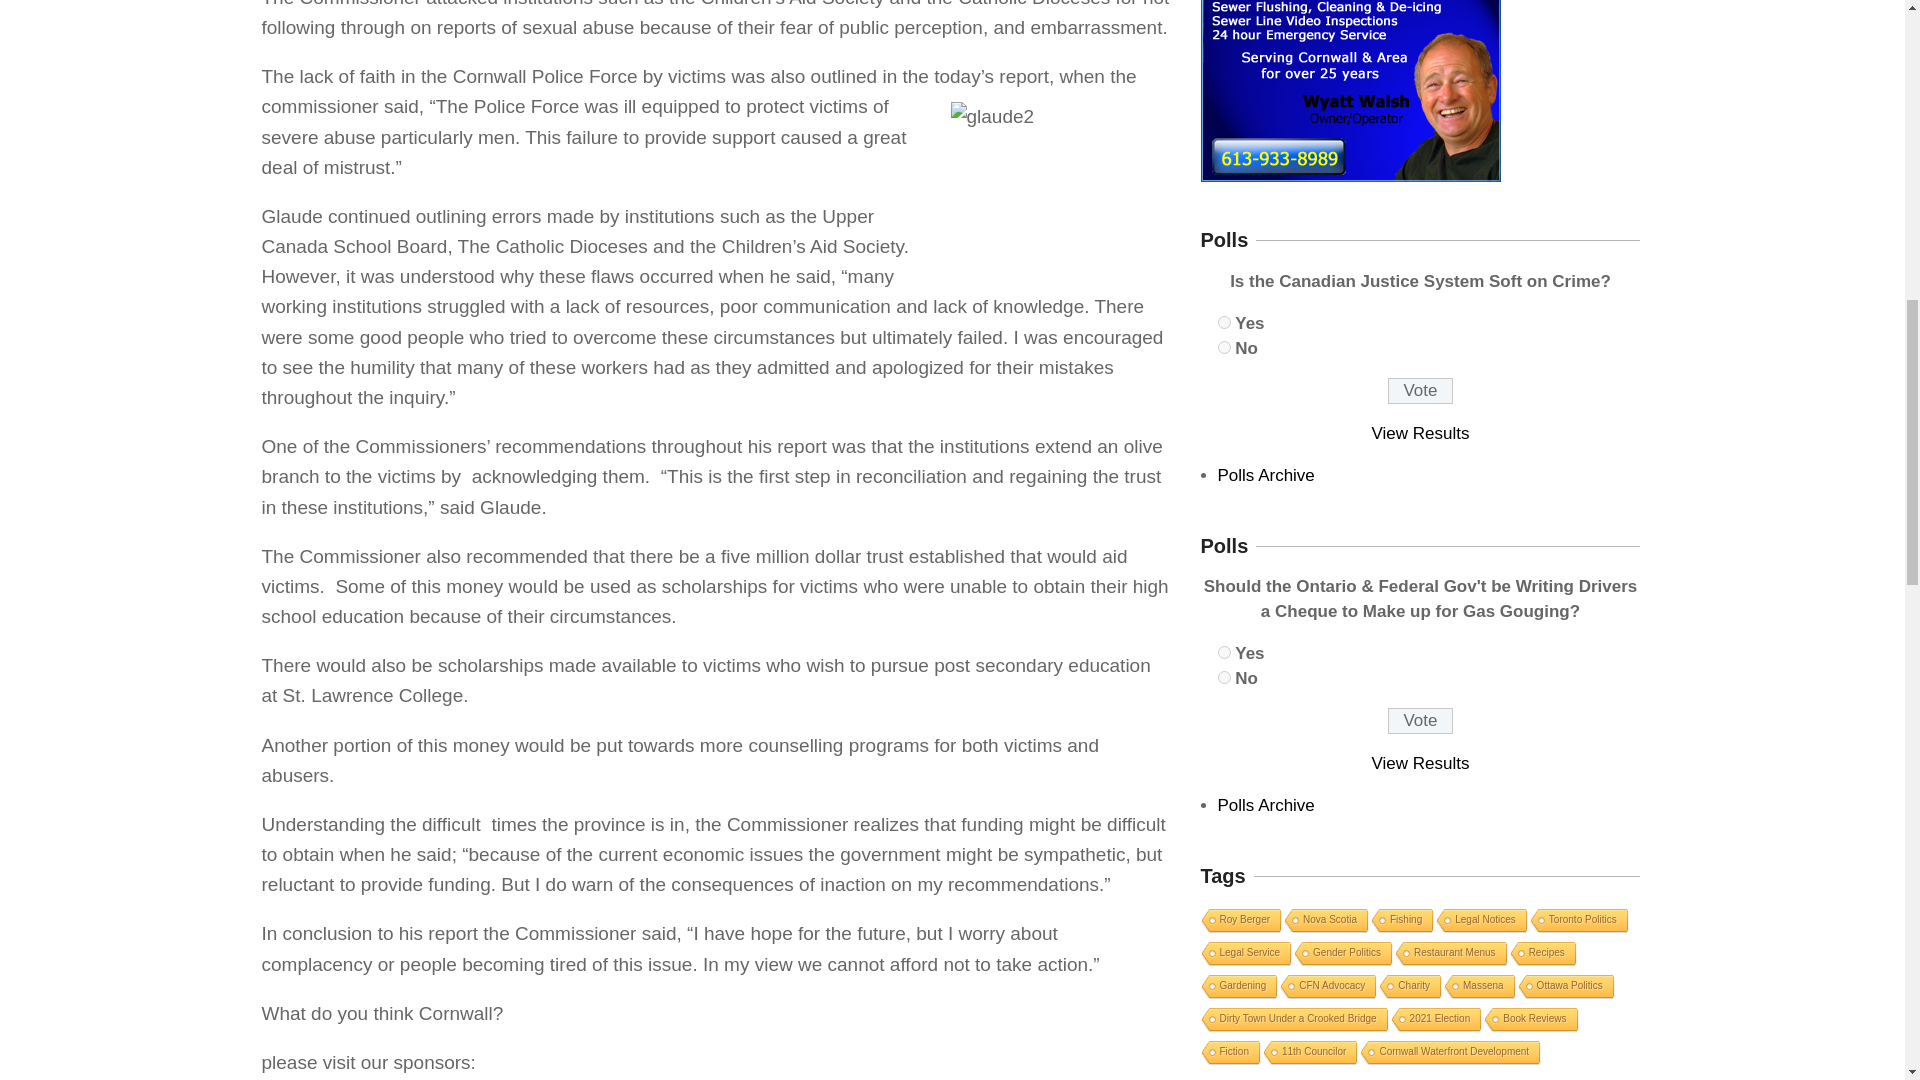 The height and width of the screenshot is (1080, 1920). What do you see at coordinates (1224, 348) in the screenshot?
I see `1755` at bounding box center [1224, 348].